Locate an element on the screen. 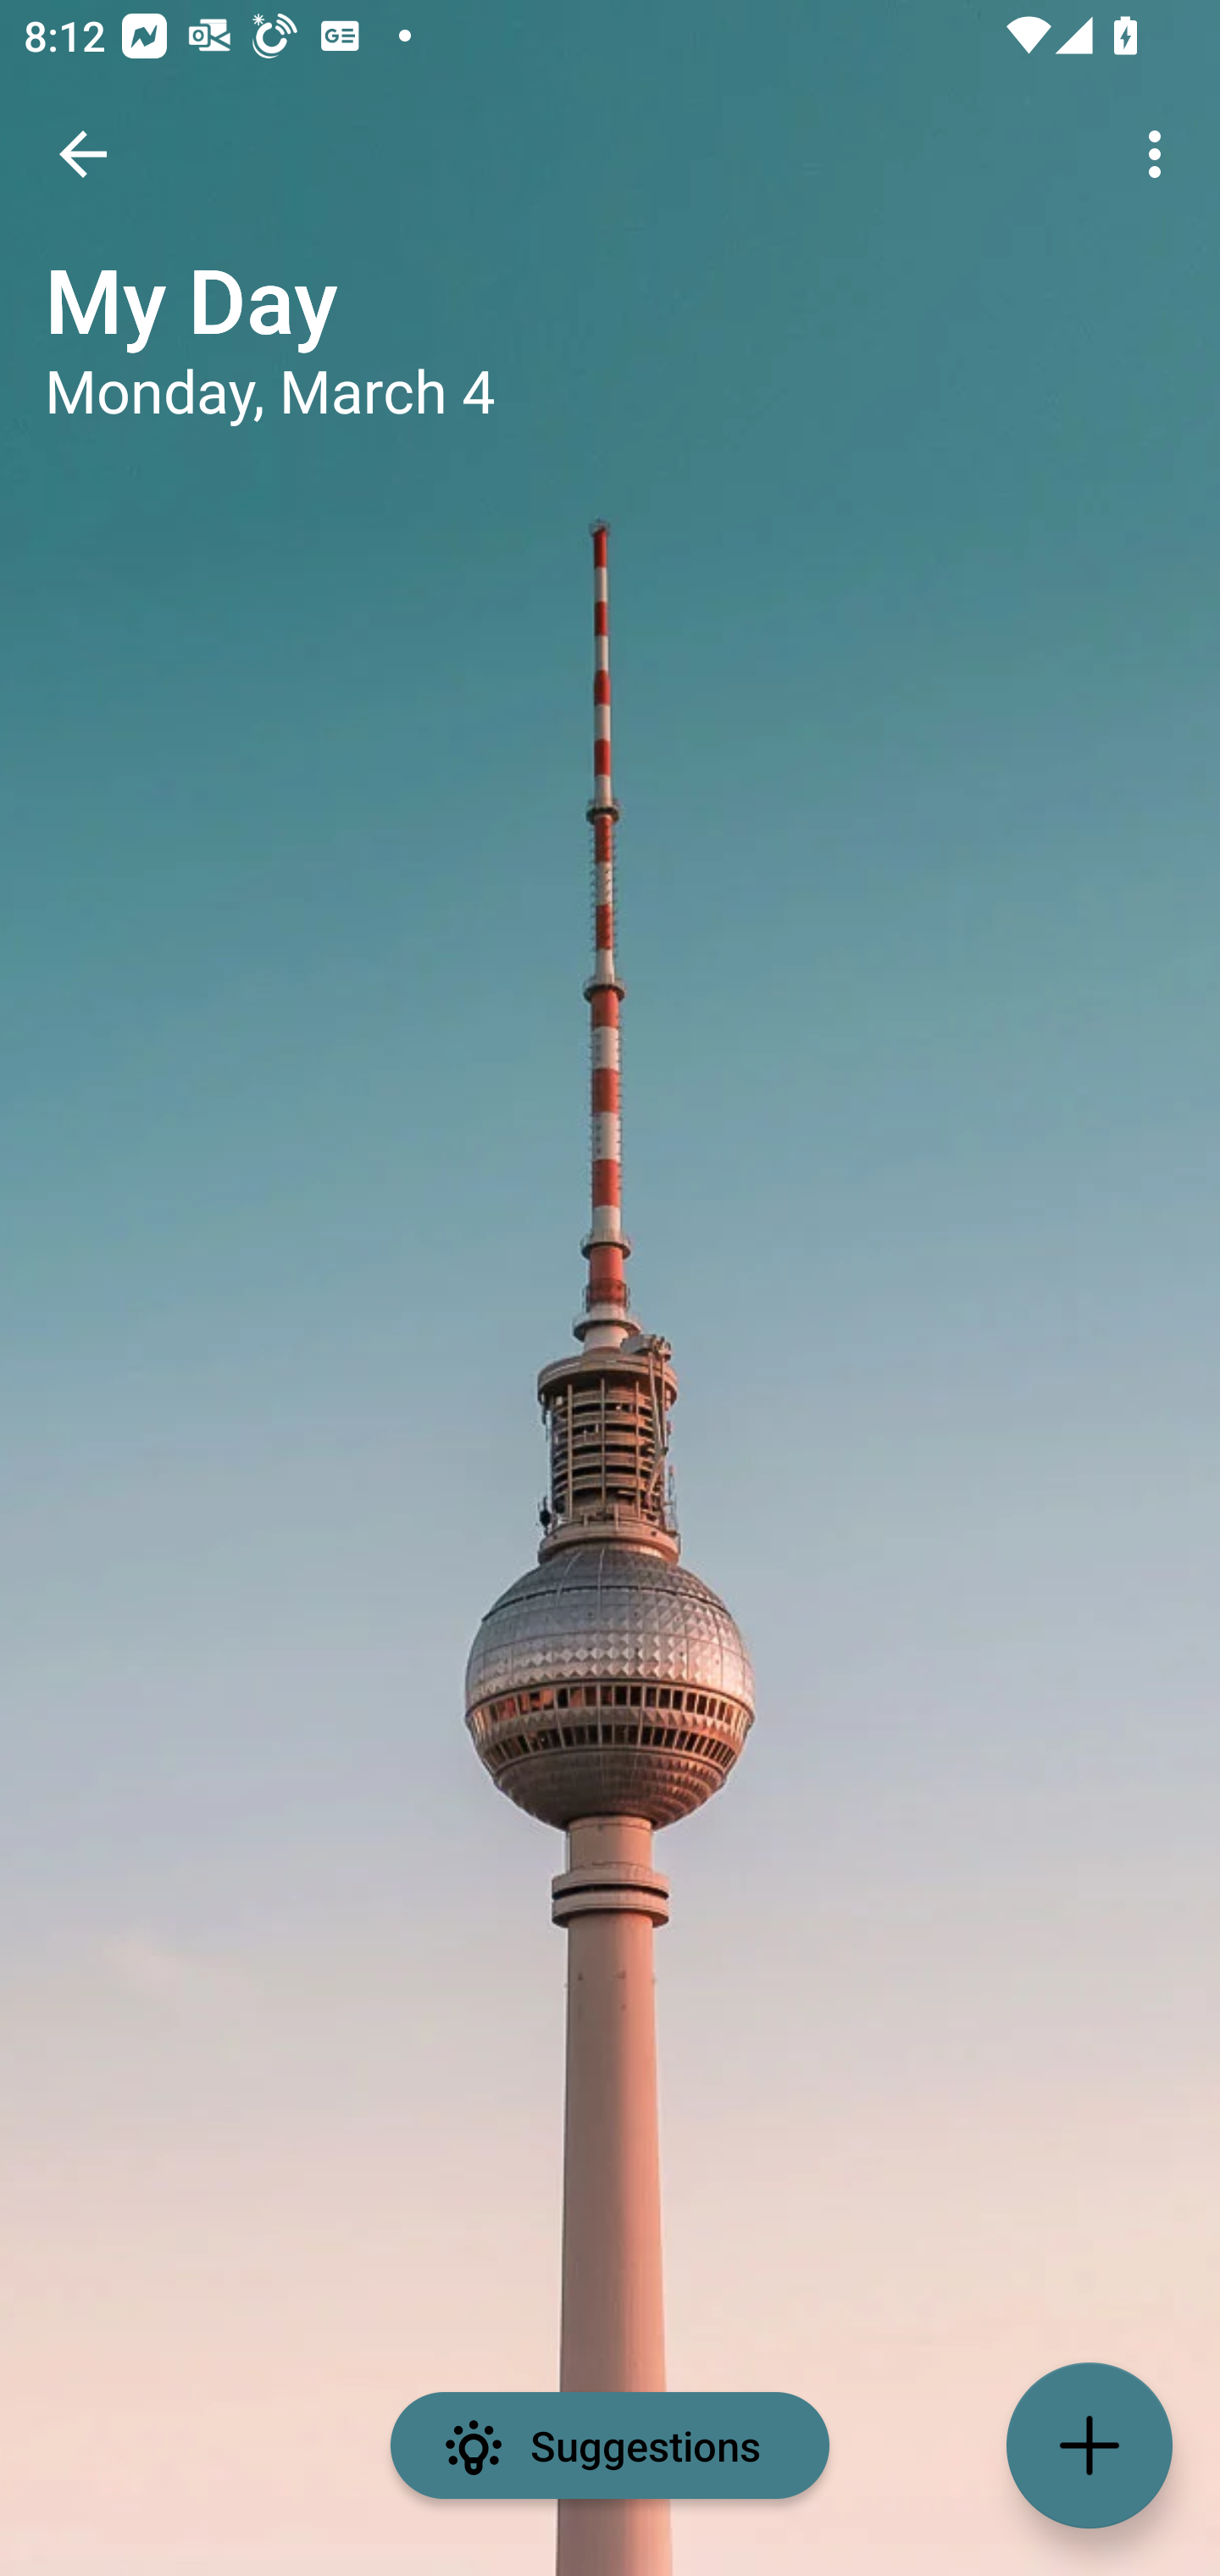  Back is located at coordinates (83, 154).